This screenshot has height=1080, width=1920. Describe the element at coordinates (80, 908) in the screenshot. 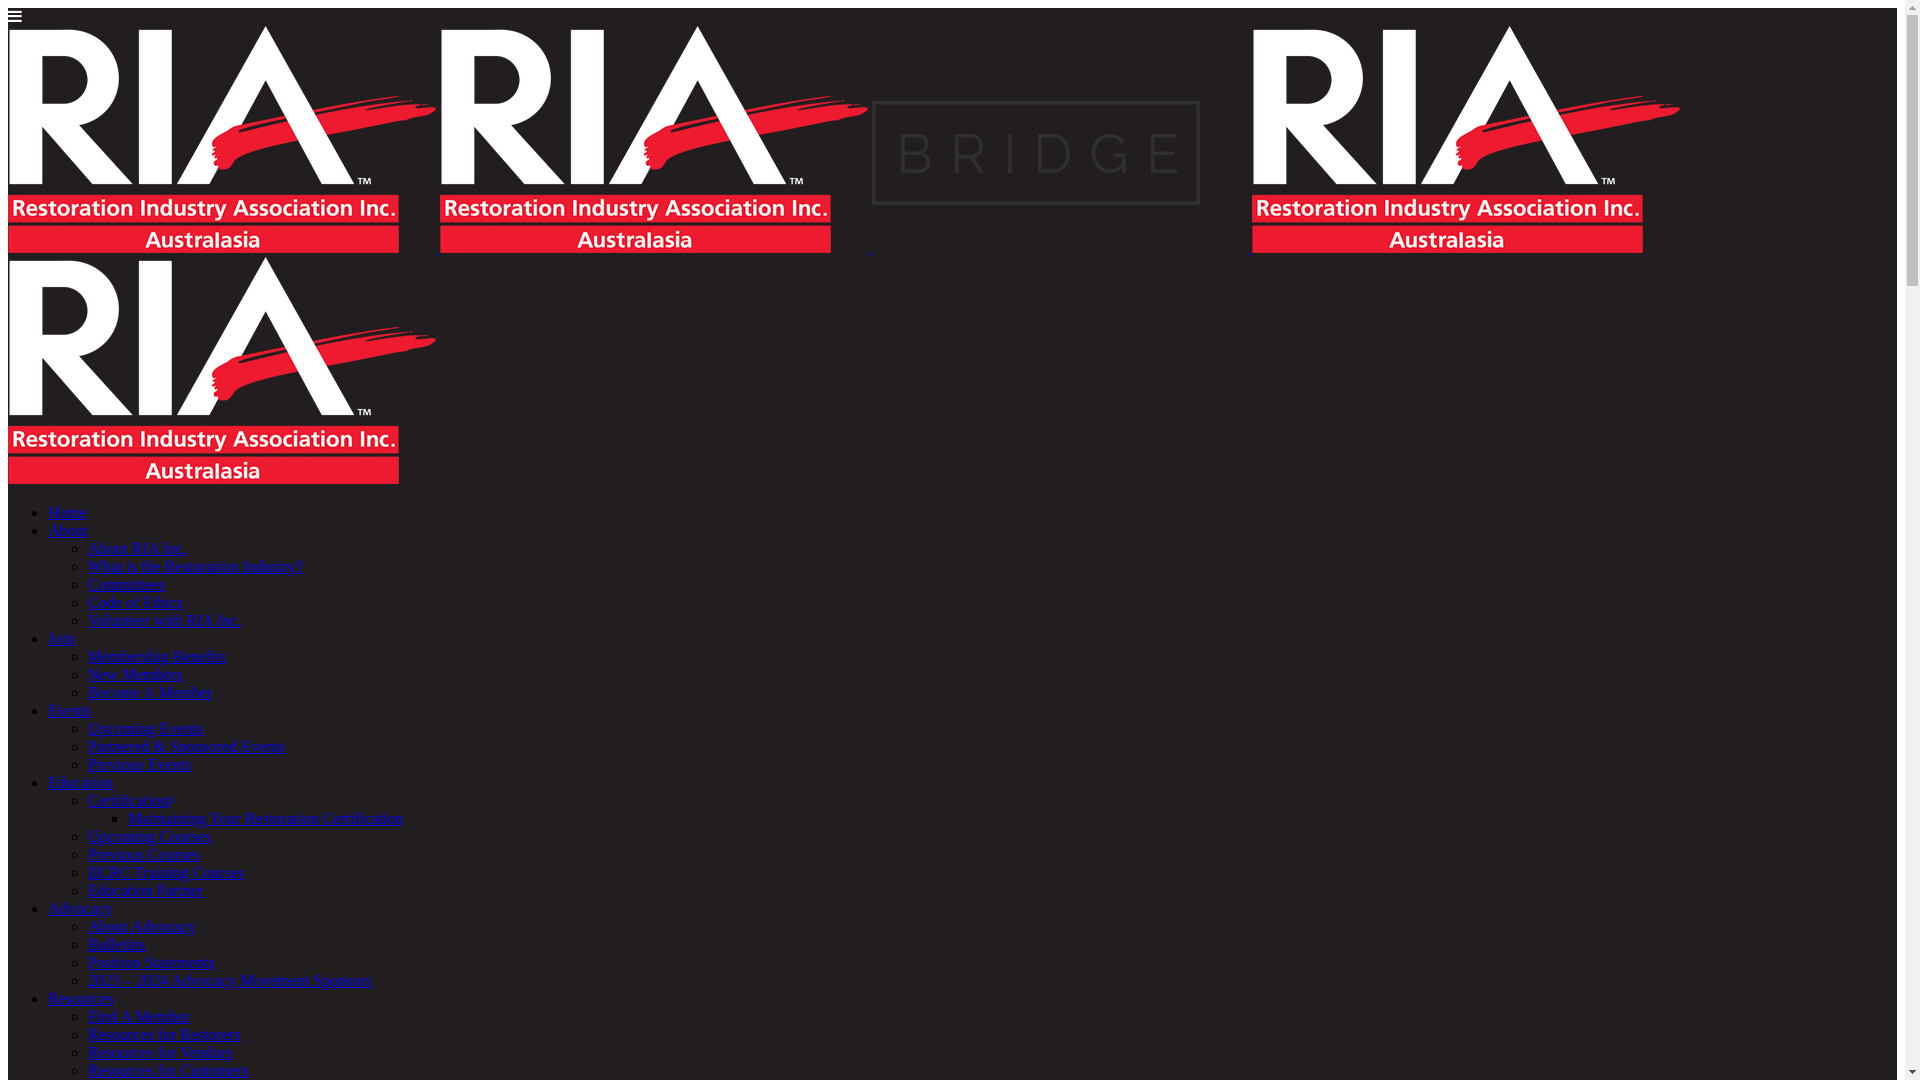

I see `Advocacy` at that location.